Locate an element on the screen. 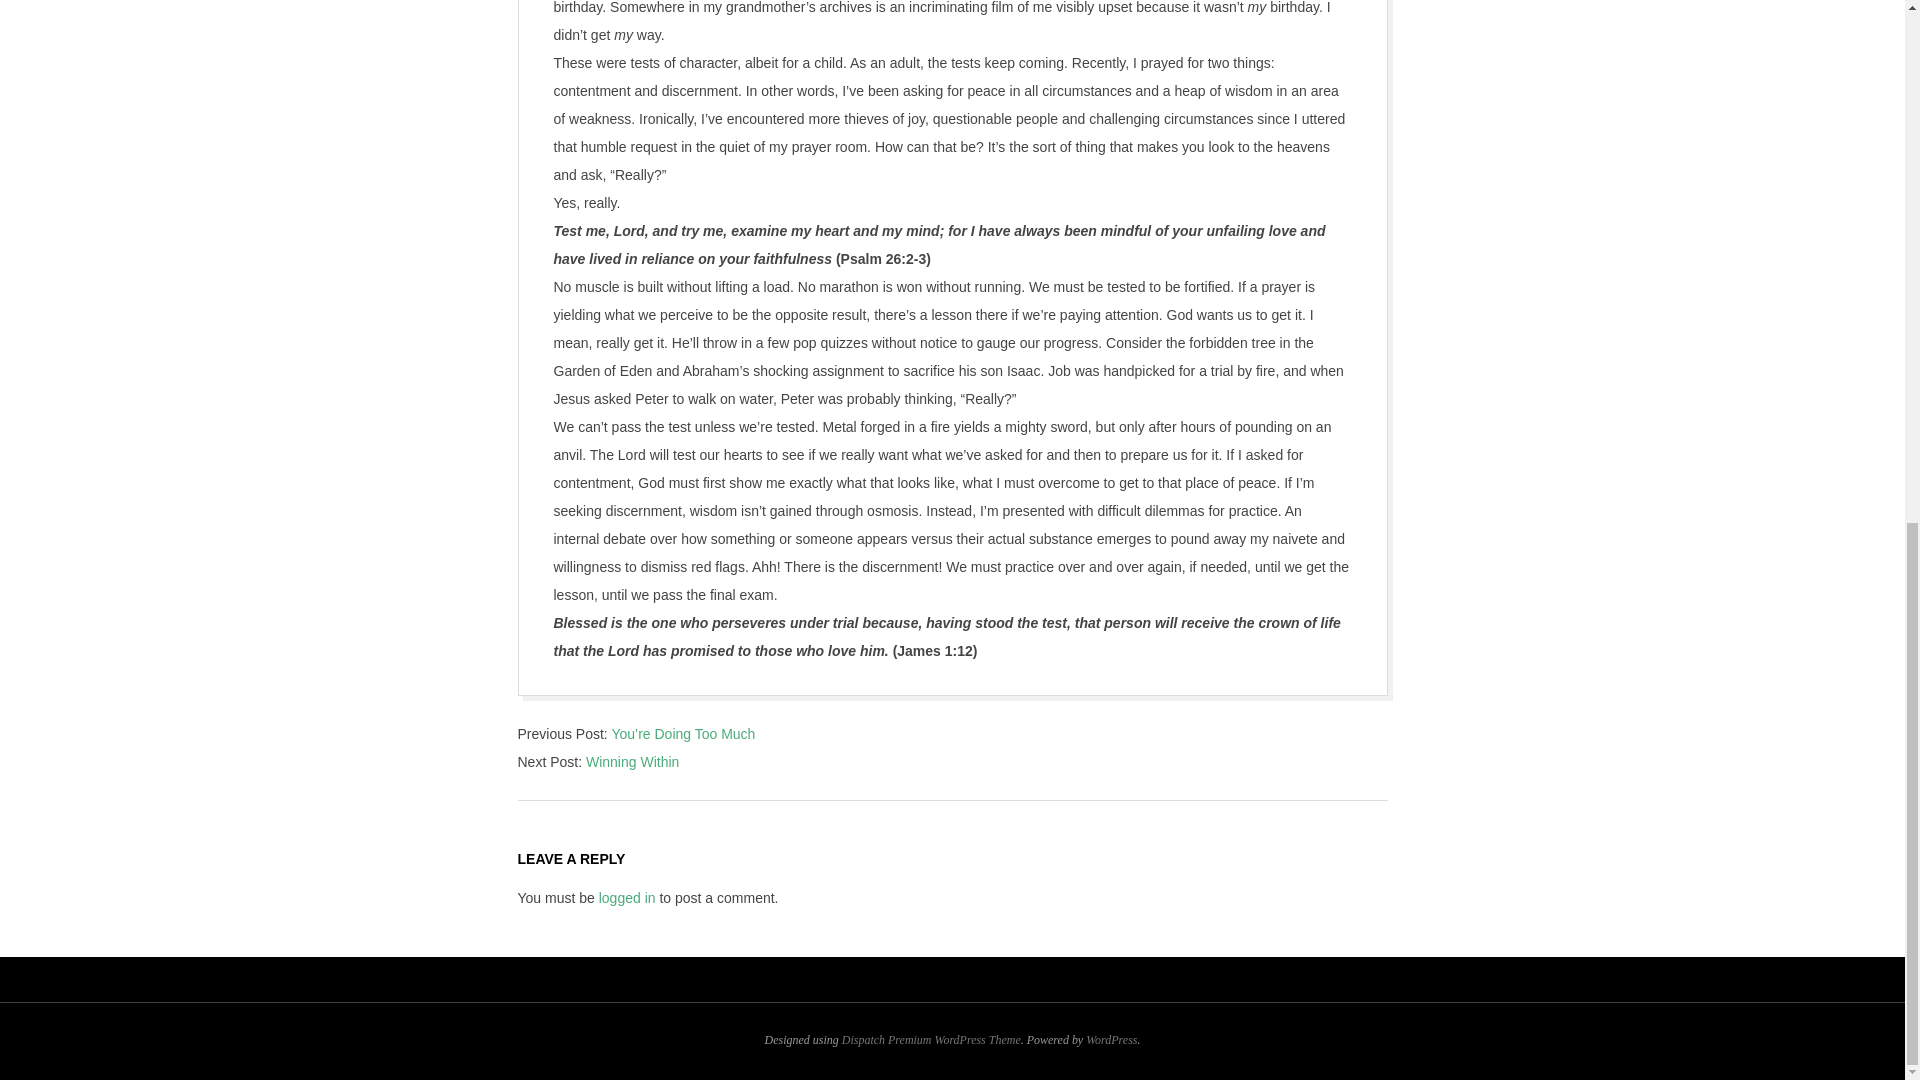 Image resolution: width=1920 pixels, height=1080 pixels. WordPress is located at coordinates (1111, 1039).